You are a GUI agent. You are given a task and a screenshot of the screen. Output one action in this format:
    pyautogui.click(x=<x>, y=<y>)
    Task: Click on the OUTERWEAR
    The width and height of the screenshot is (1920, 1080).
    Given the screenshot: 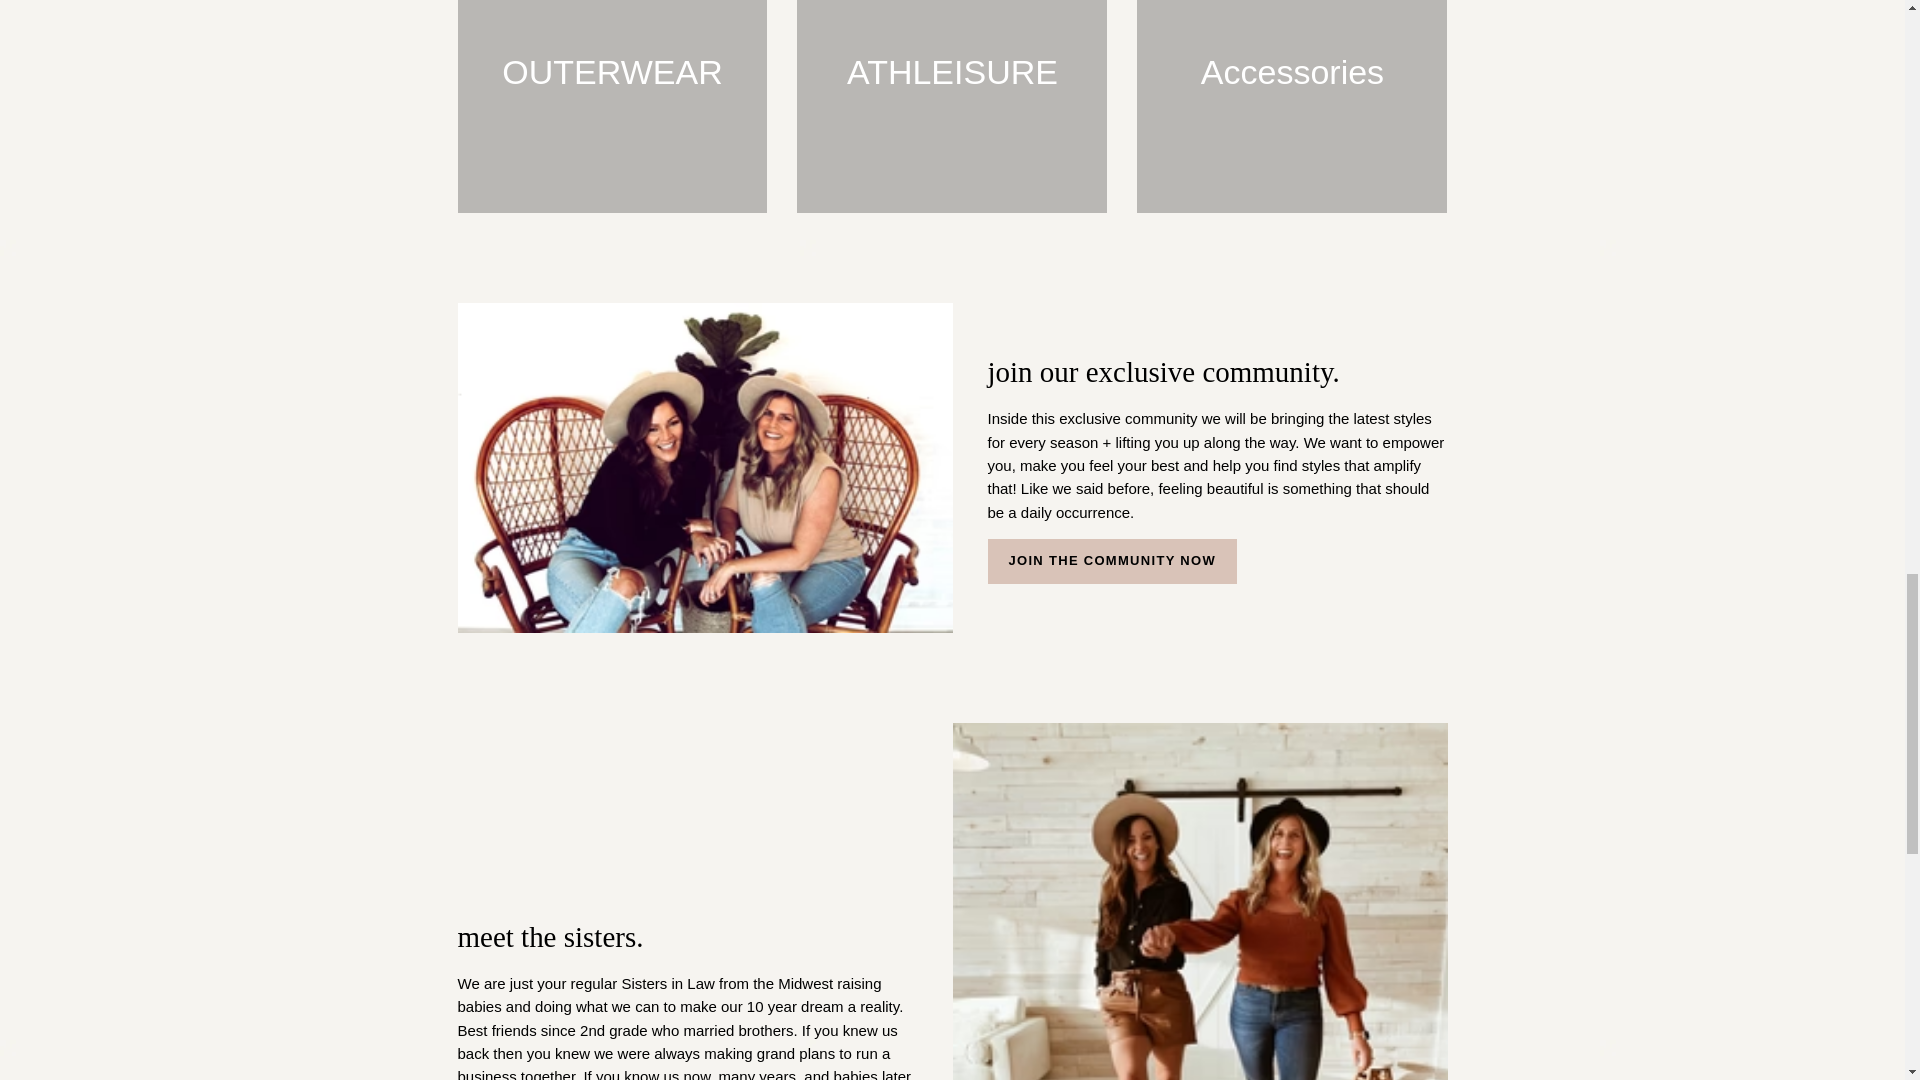 What is the action you would take?
    pyautogui.click(x=613, y=106)
    